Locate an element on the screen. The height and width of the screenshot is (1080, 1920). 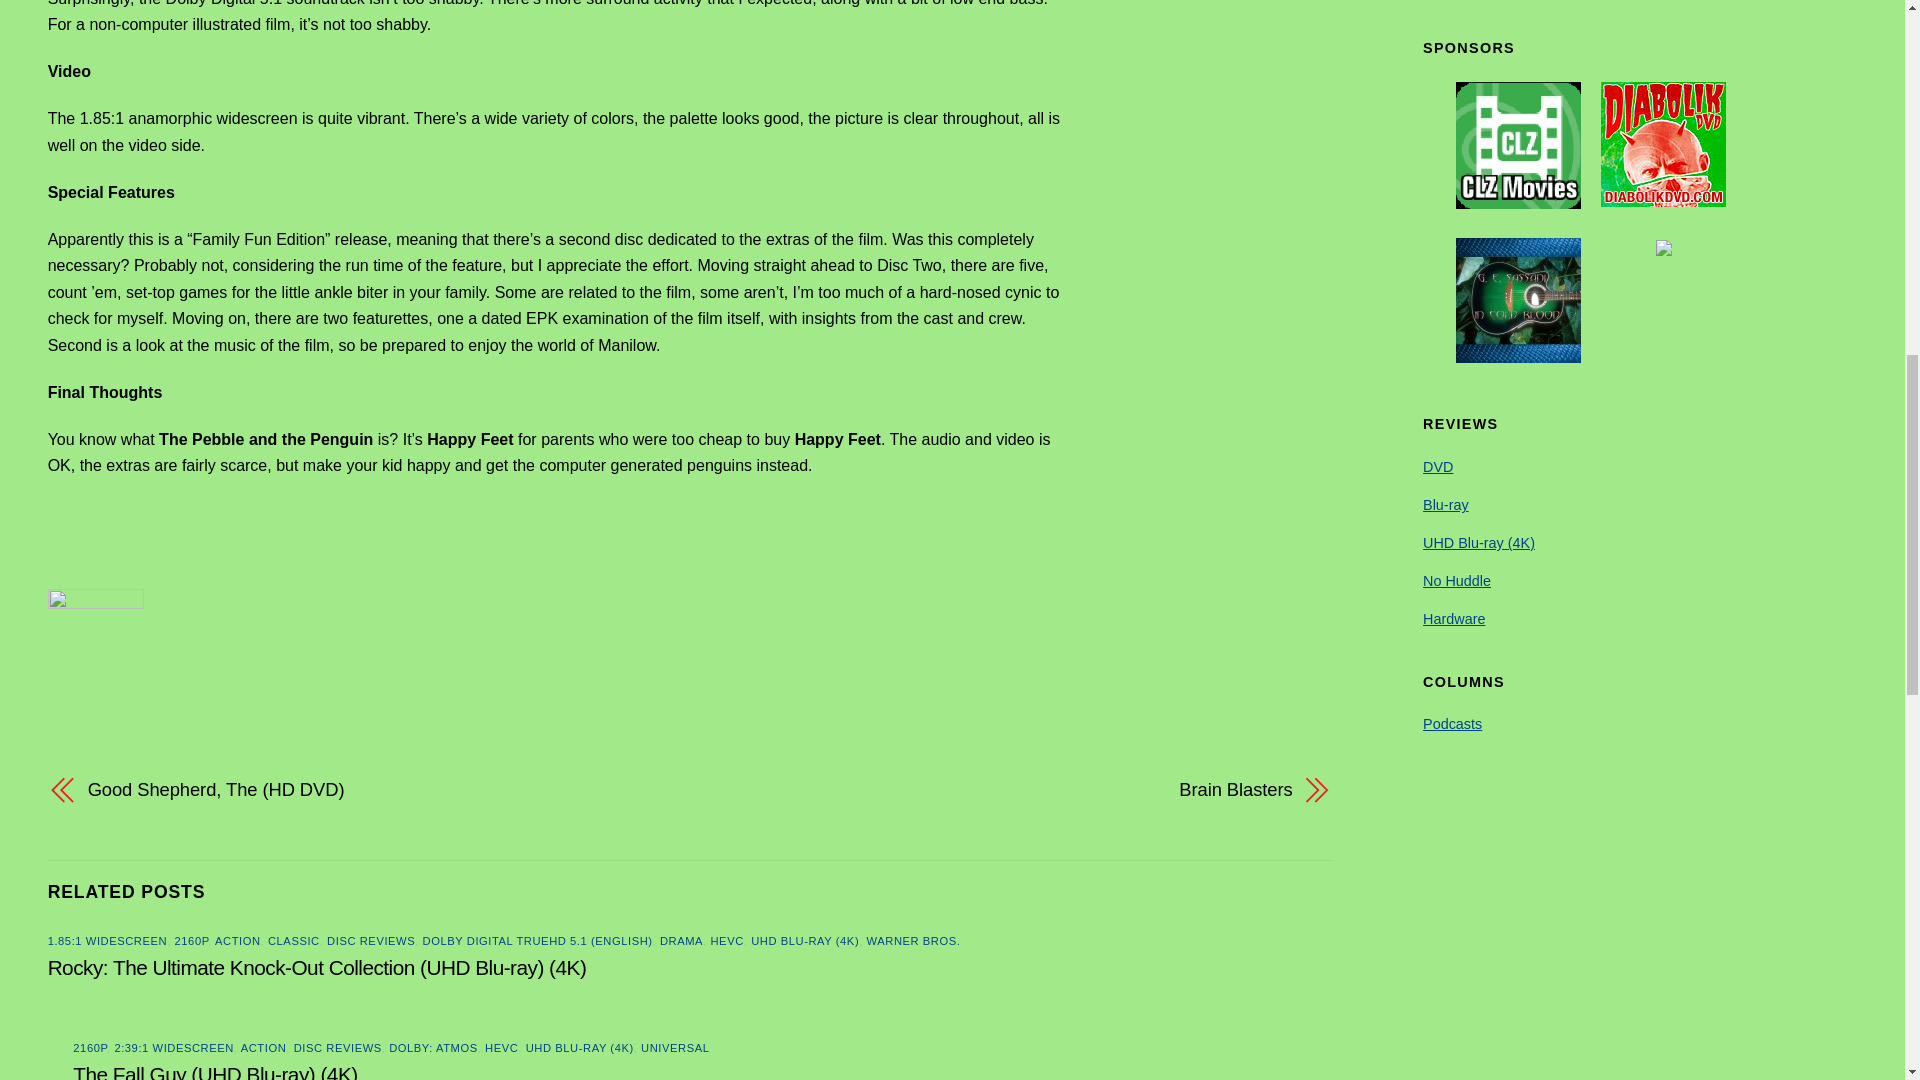
2160P is located at coordinates (90, 1048).